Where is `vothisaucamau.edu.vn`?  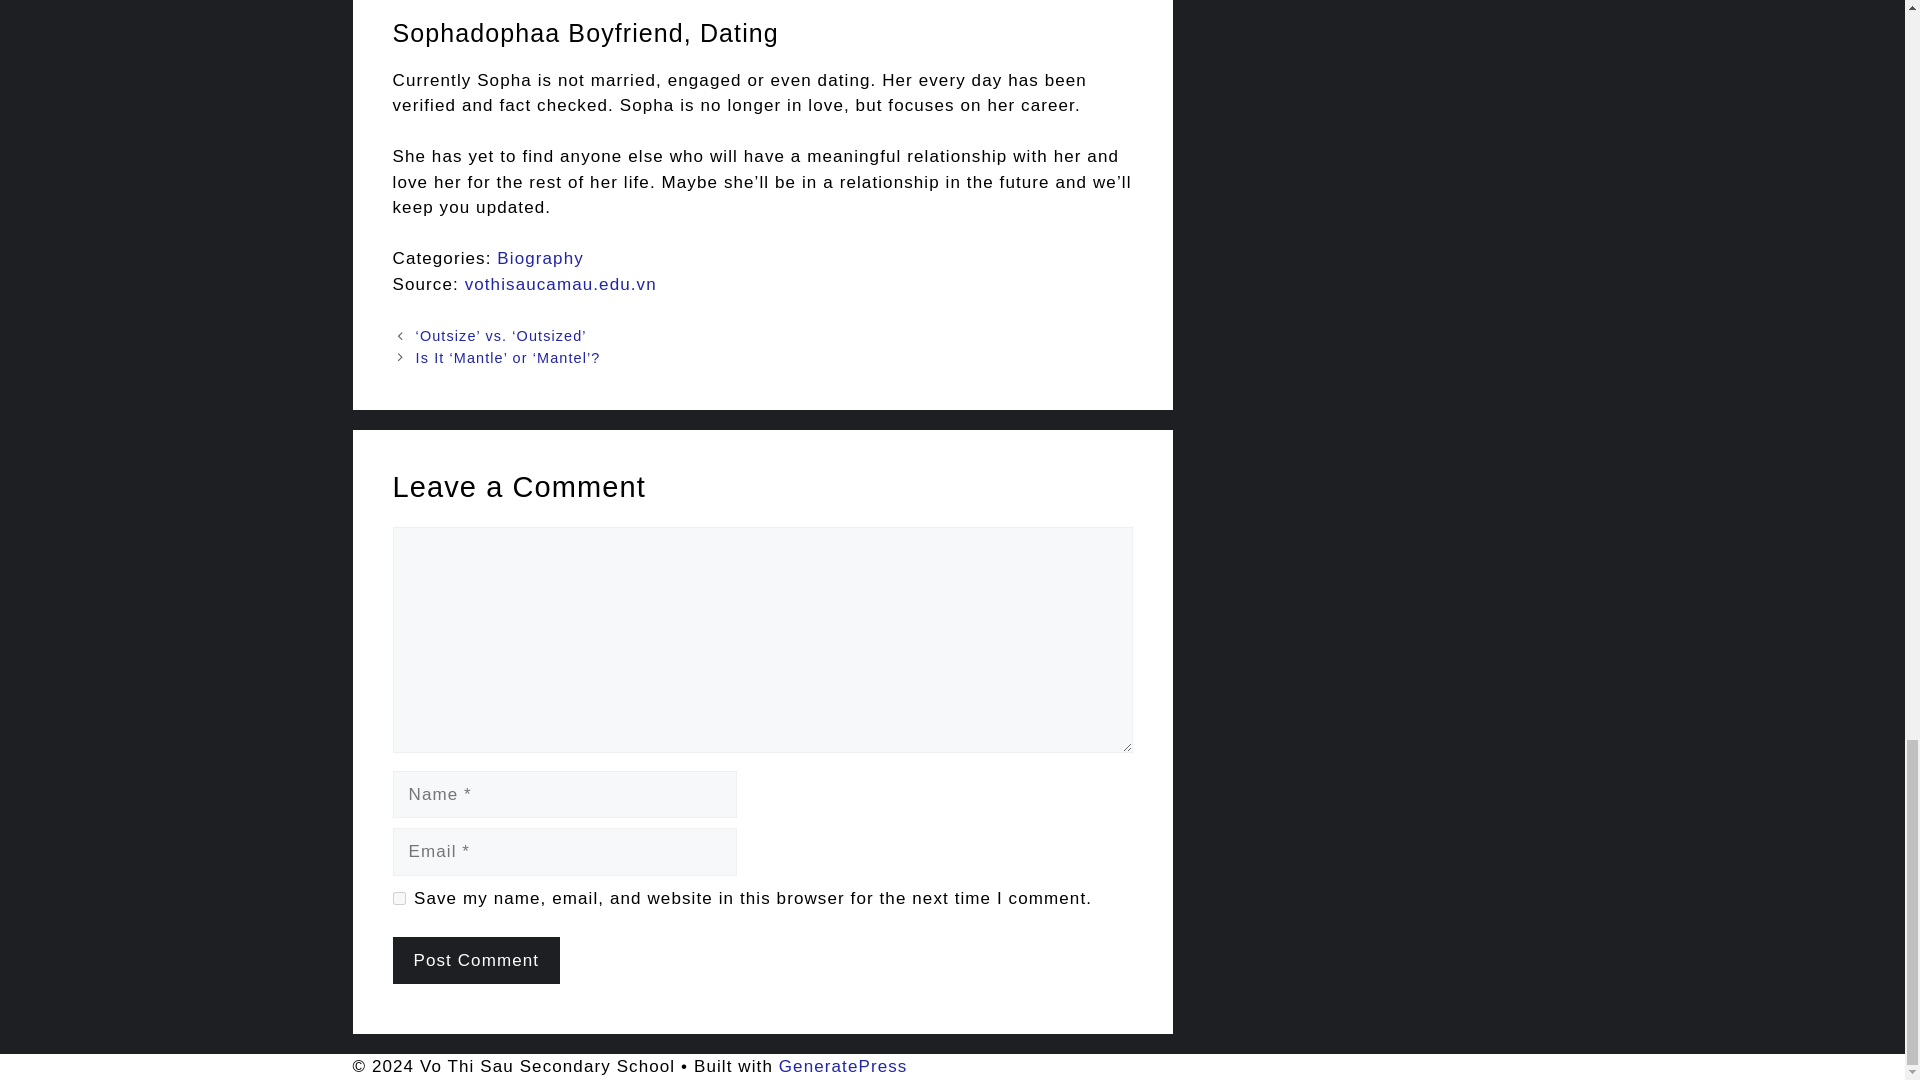 vothisaucamau.edu.vn is located at coordinates (560, 284).